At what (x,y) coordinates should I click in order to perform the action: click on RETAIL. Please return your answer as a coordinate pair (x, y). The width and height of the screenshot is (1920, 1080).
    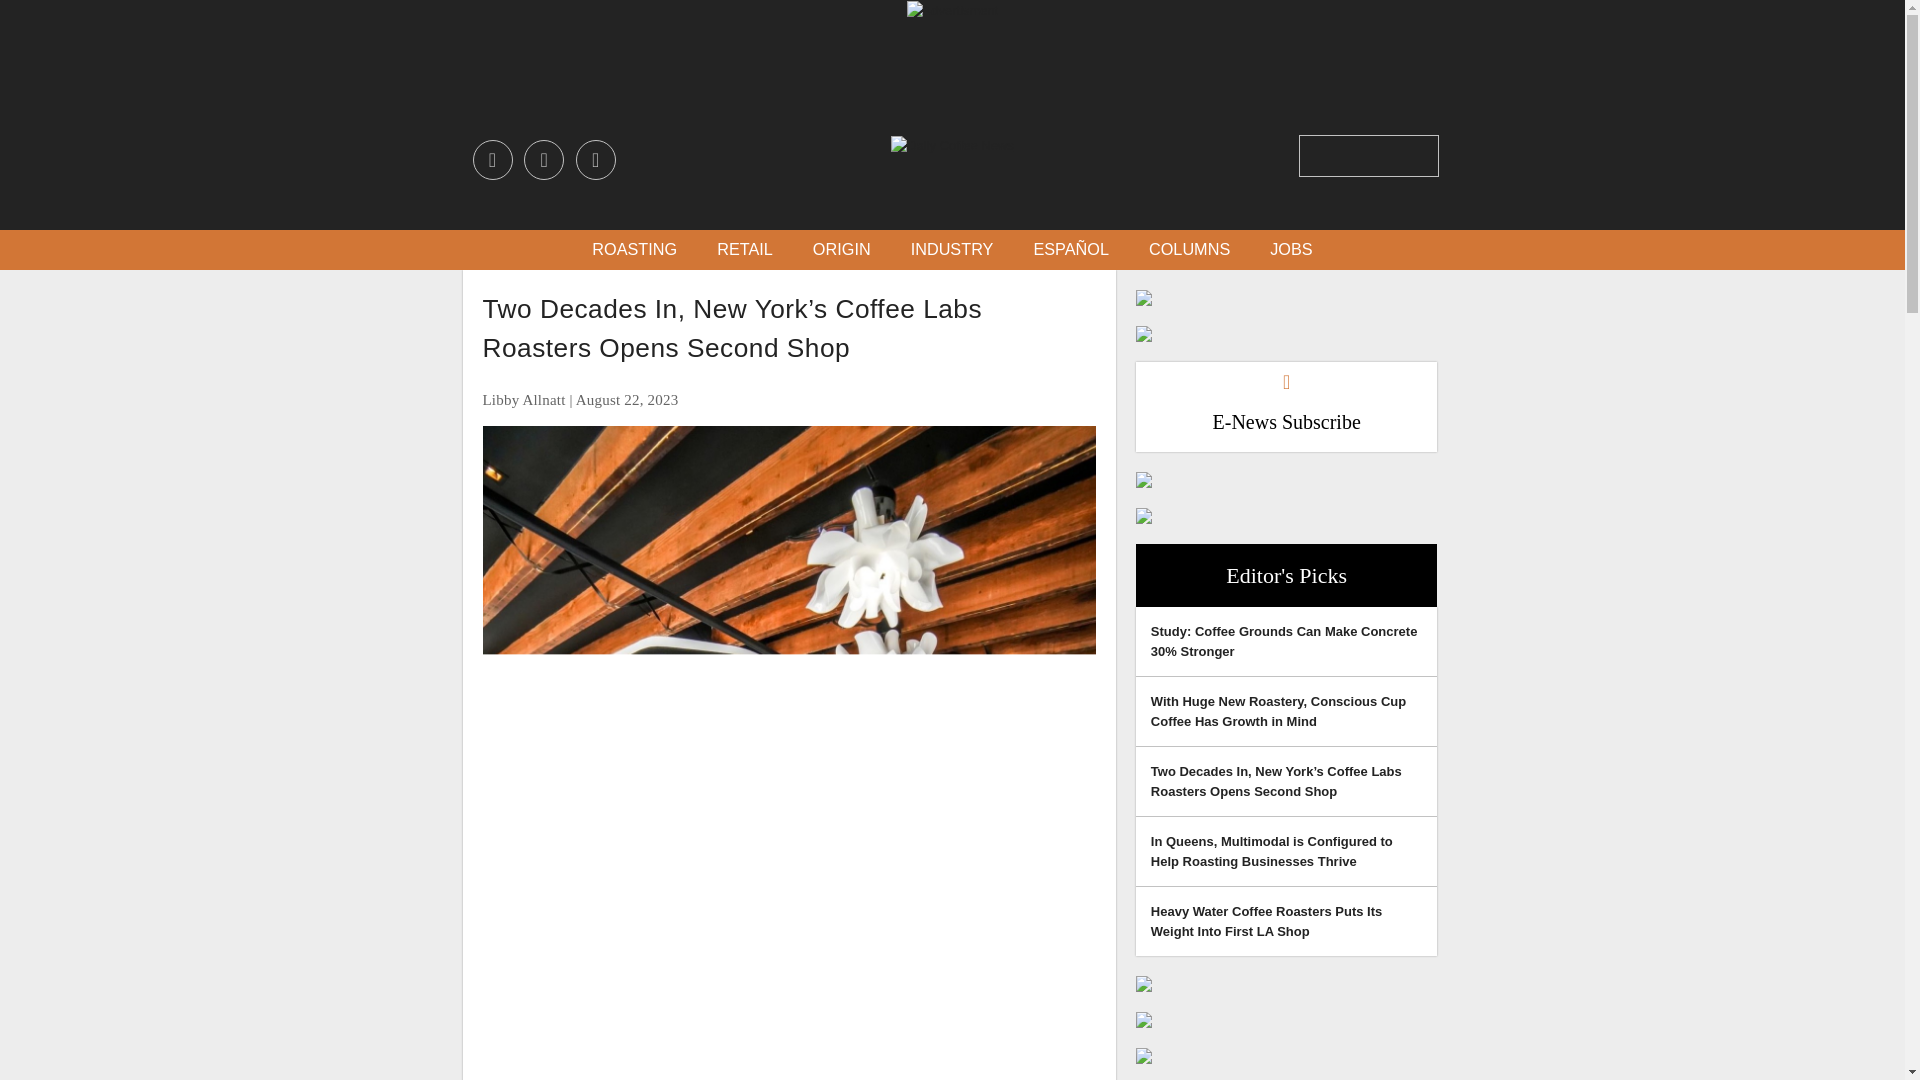
    Looking at the image, I should click on (744, 250).